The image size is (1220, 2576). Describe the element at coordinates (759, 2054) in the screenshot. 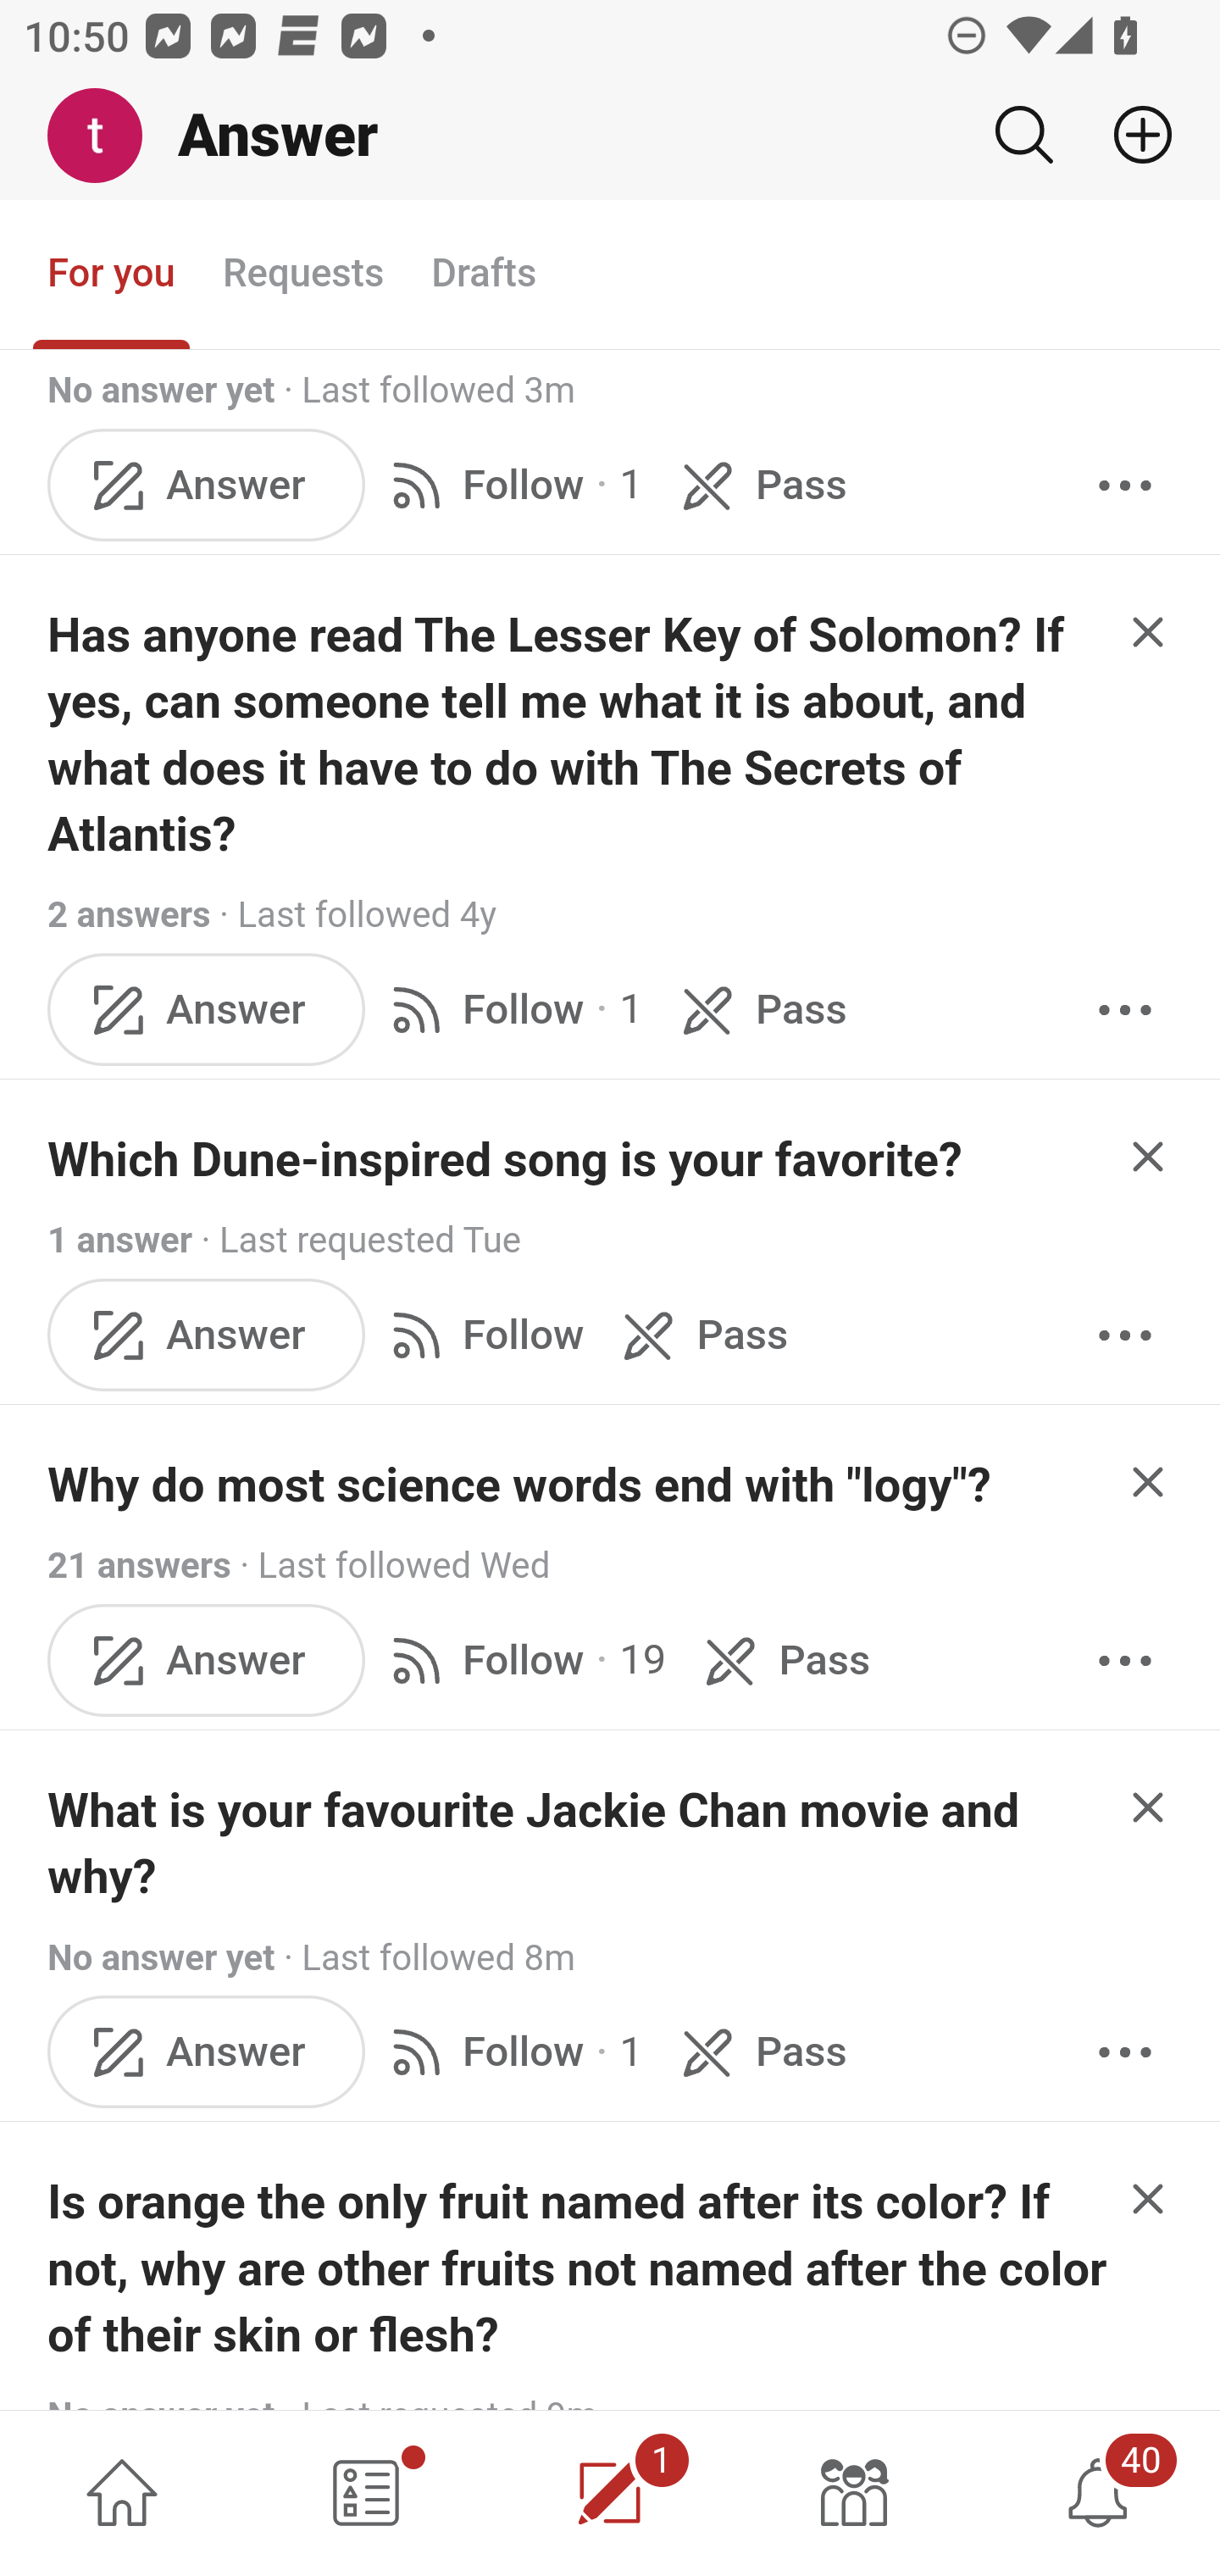

I see `Pass` at that location.